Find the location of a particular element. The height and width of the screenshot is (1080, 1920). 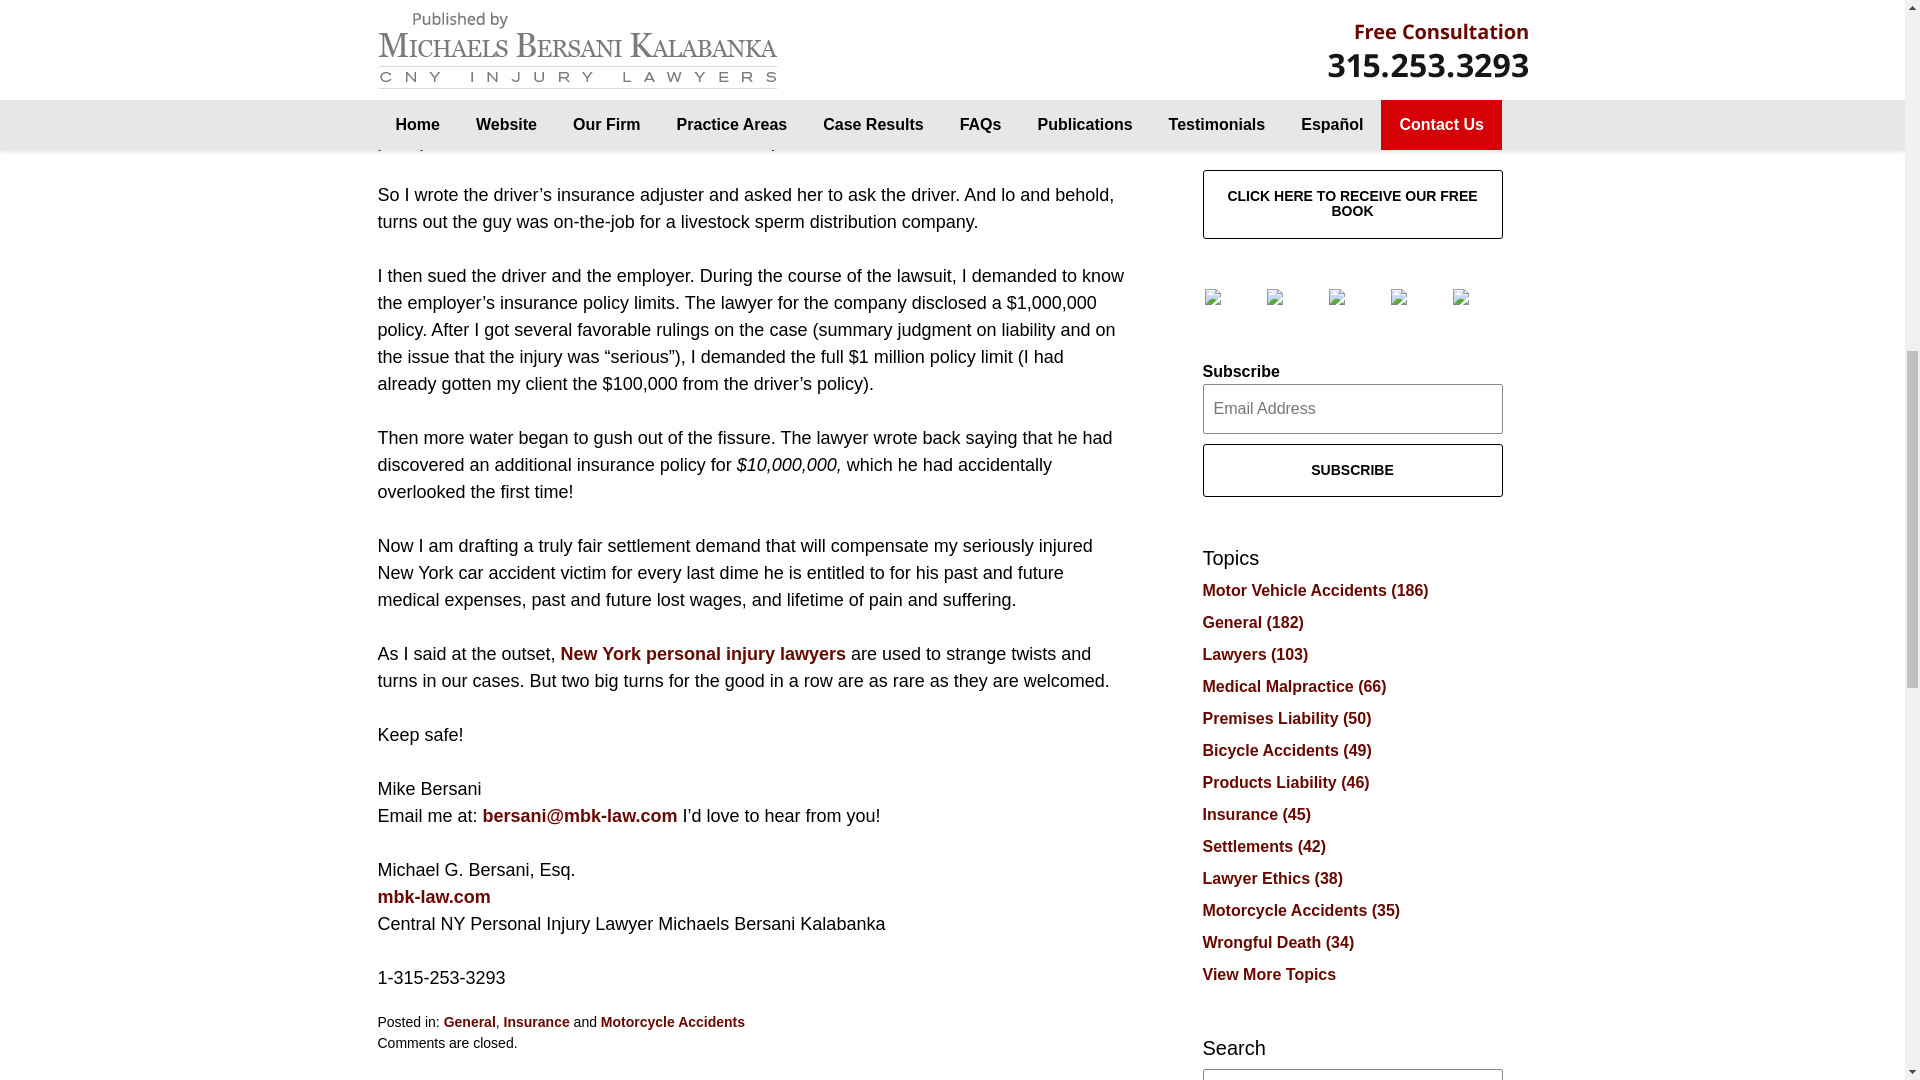

SUBSCRIBE is located at coordinates (1351, 470).